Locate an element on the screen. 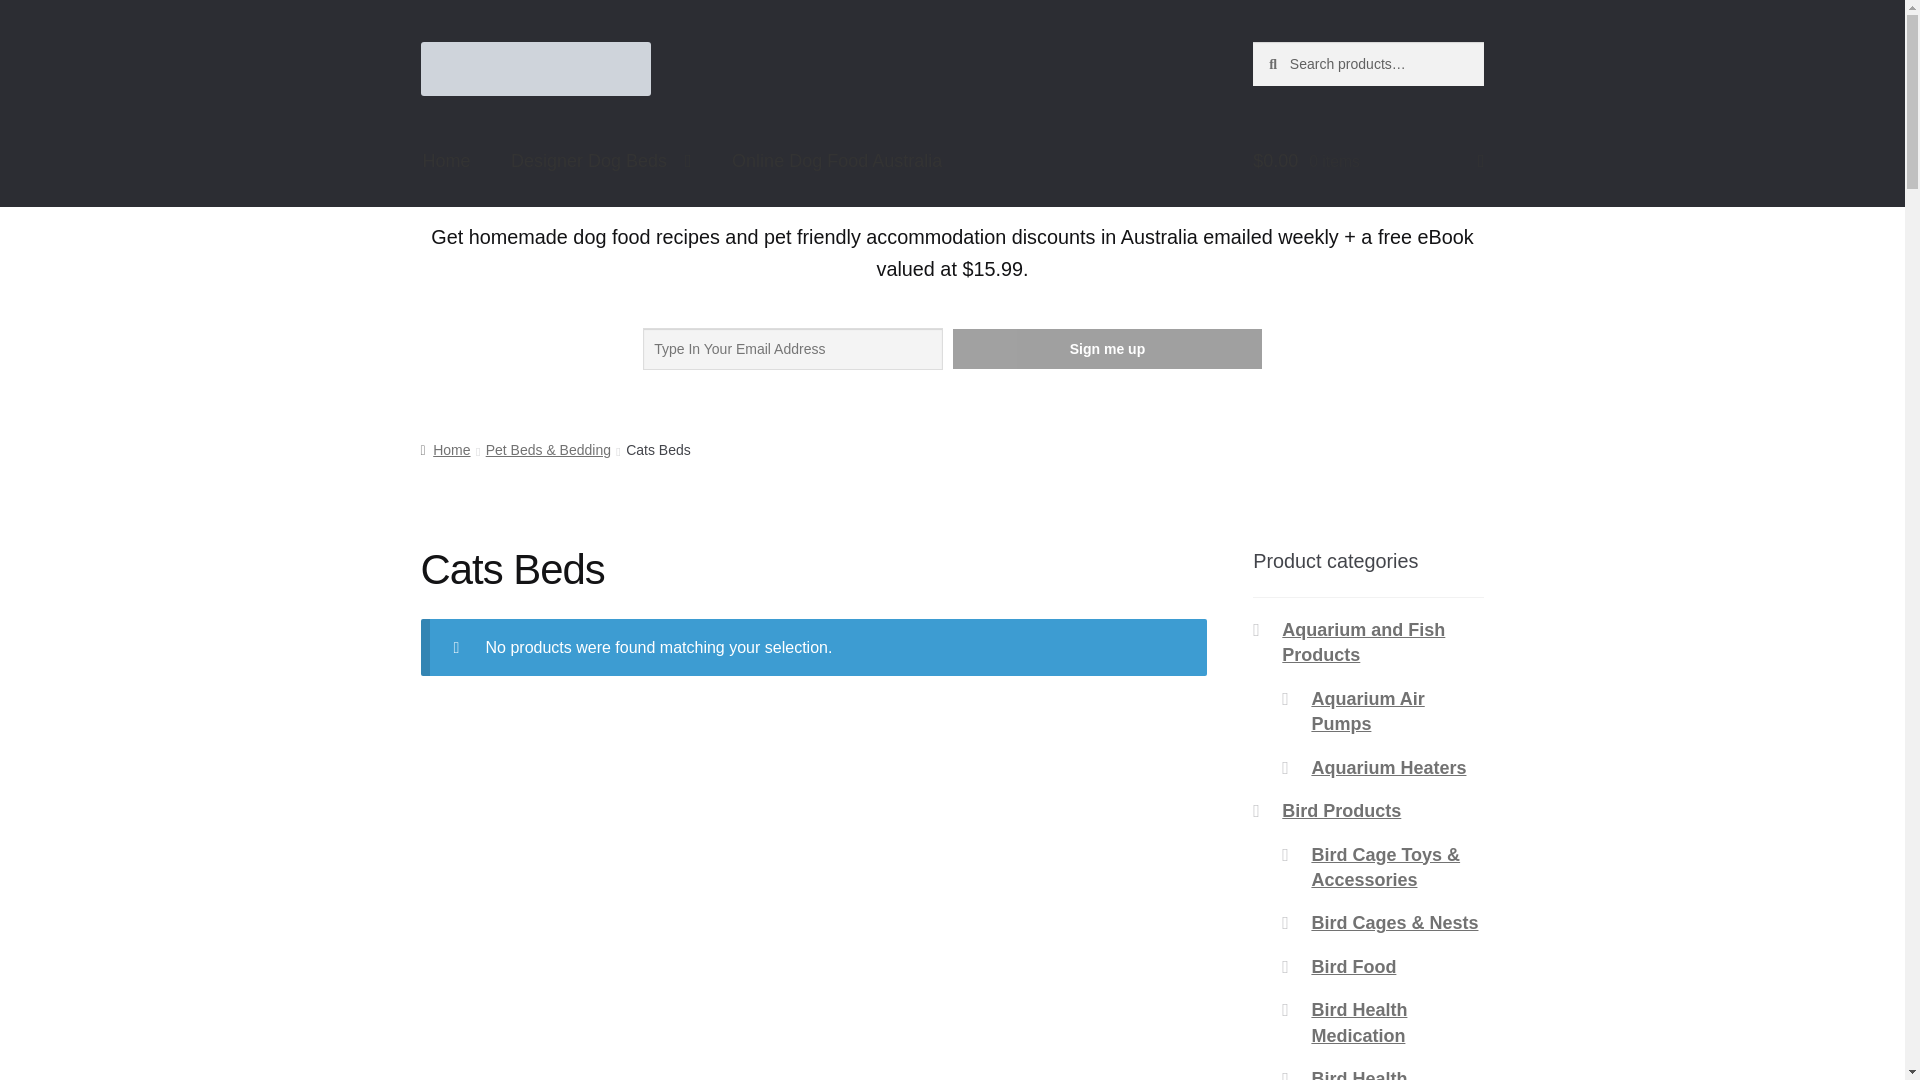 This screenshot has width=1920, height=1080. Bird Health Medication is located at coordinates (1359, 1022).